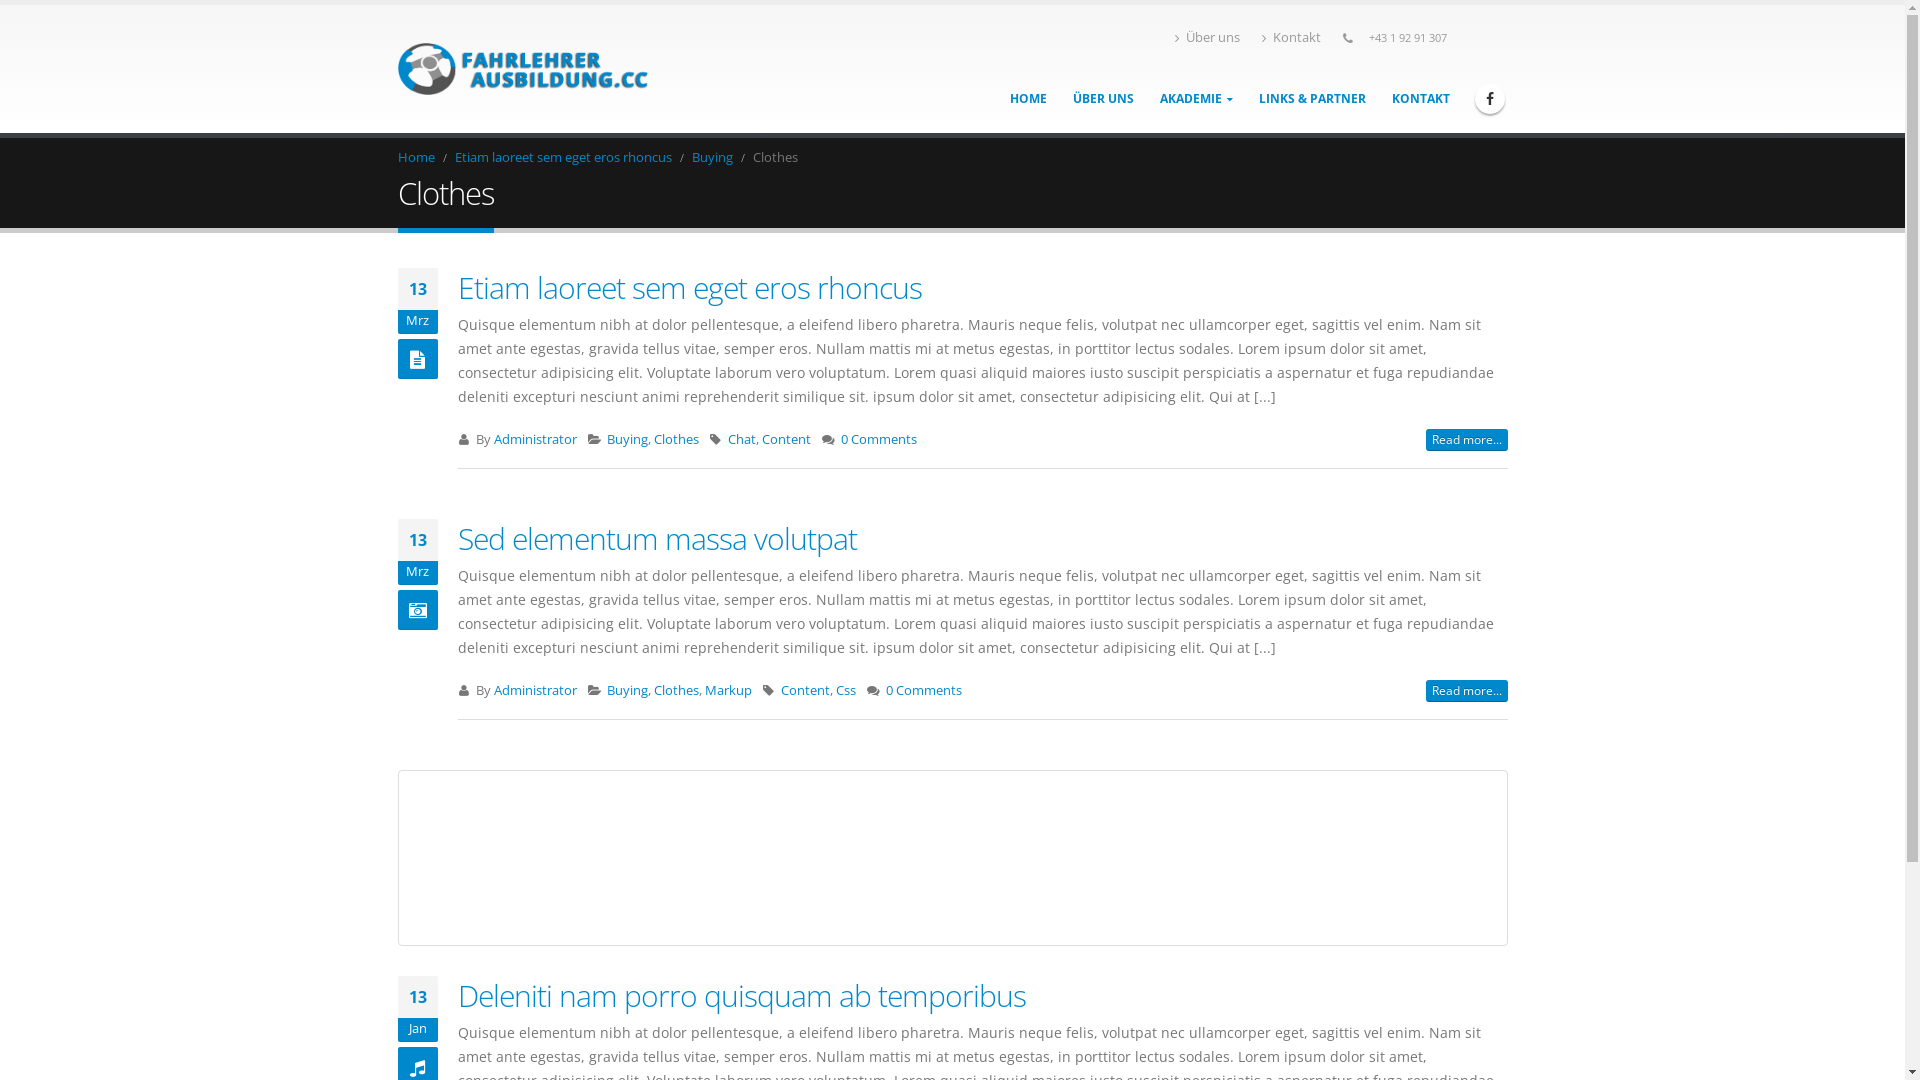 The height and width of the screenshot is (1080, 1920). What do you see at coordinates (676, 440) in the screenshot?
I see `Clothes` at bounding box center [676, 440].